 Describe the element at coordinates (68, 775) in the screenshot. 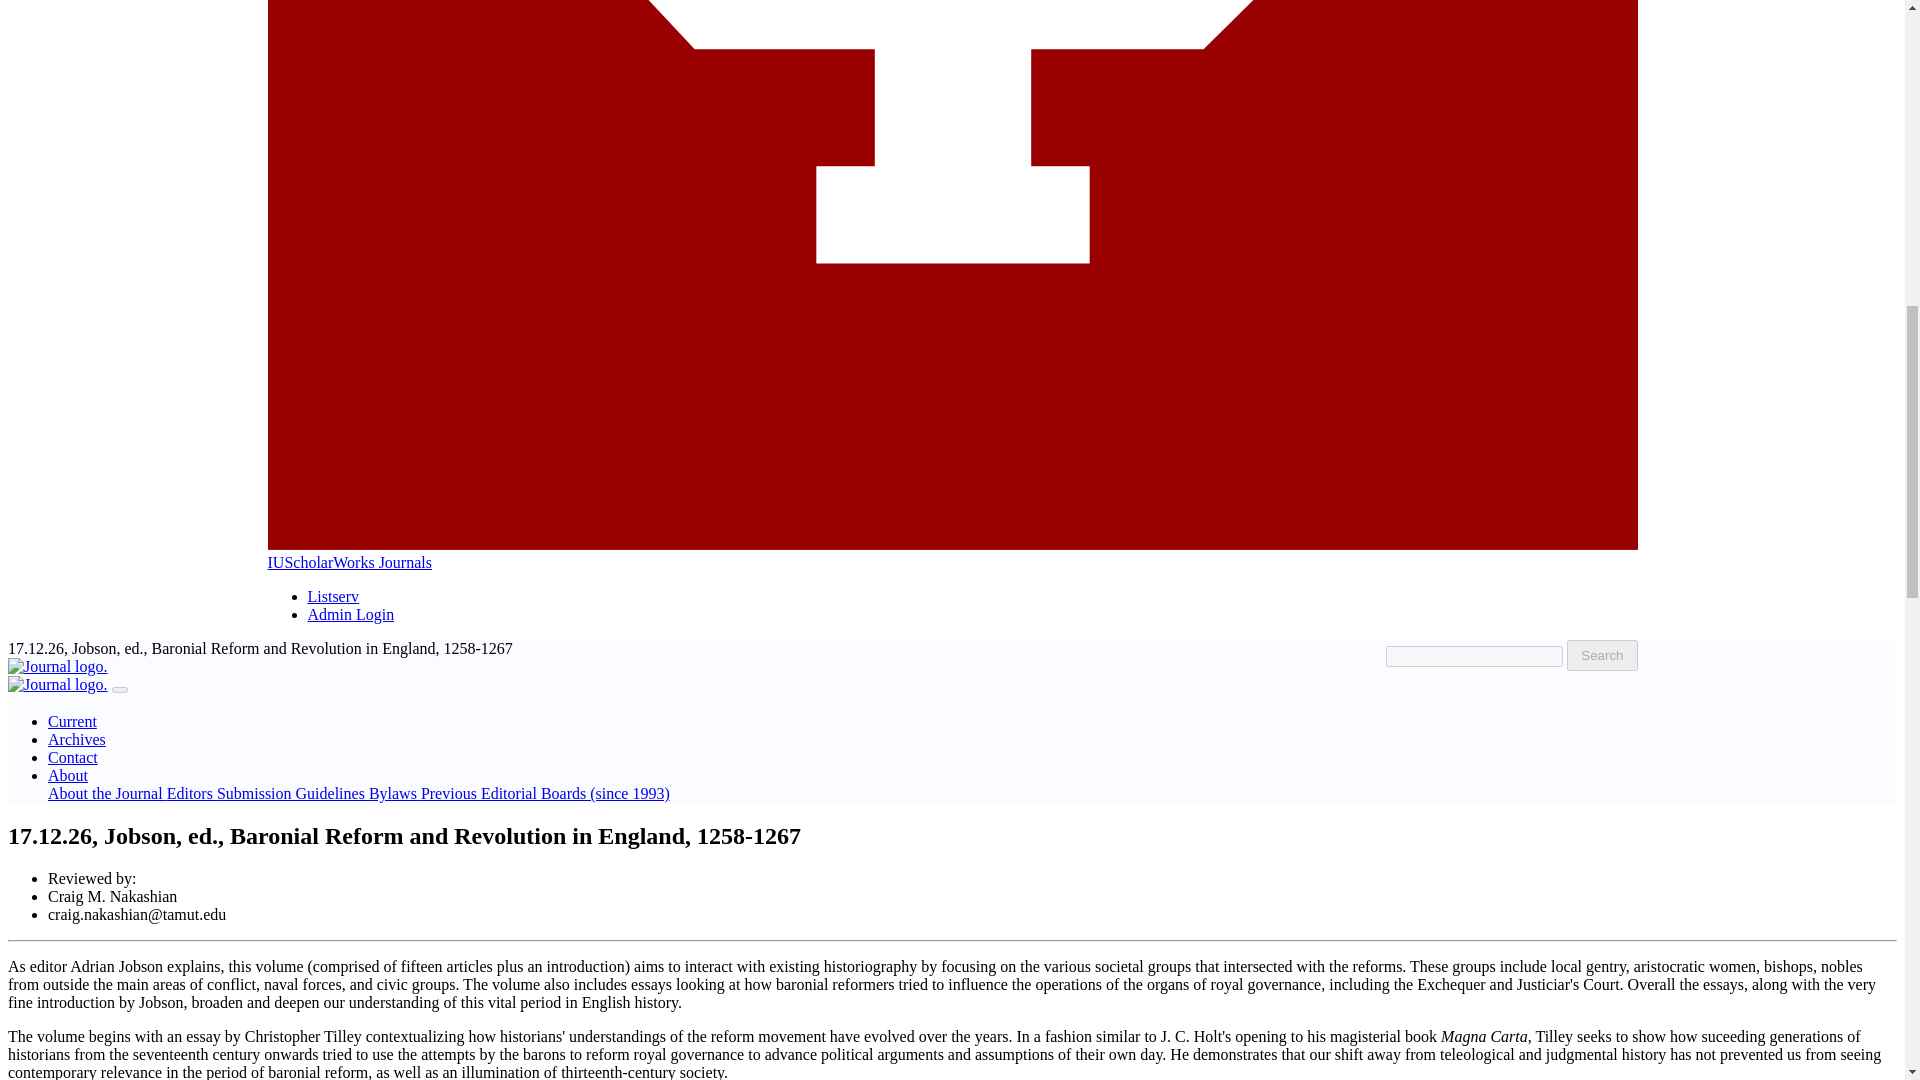

I see `About` at that location.